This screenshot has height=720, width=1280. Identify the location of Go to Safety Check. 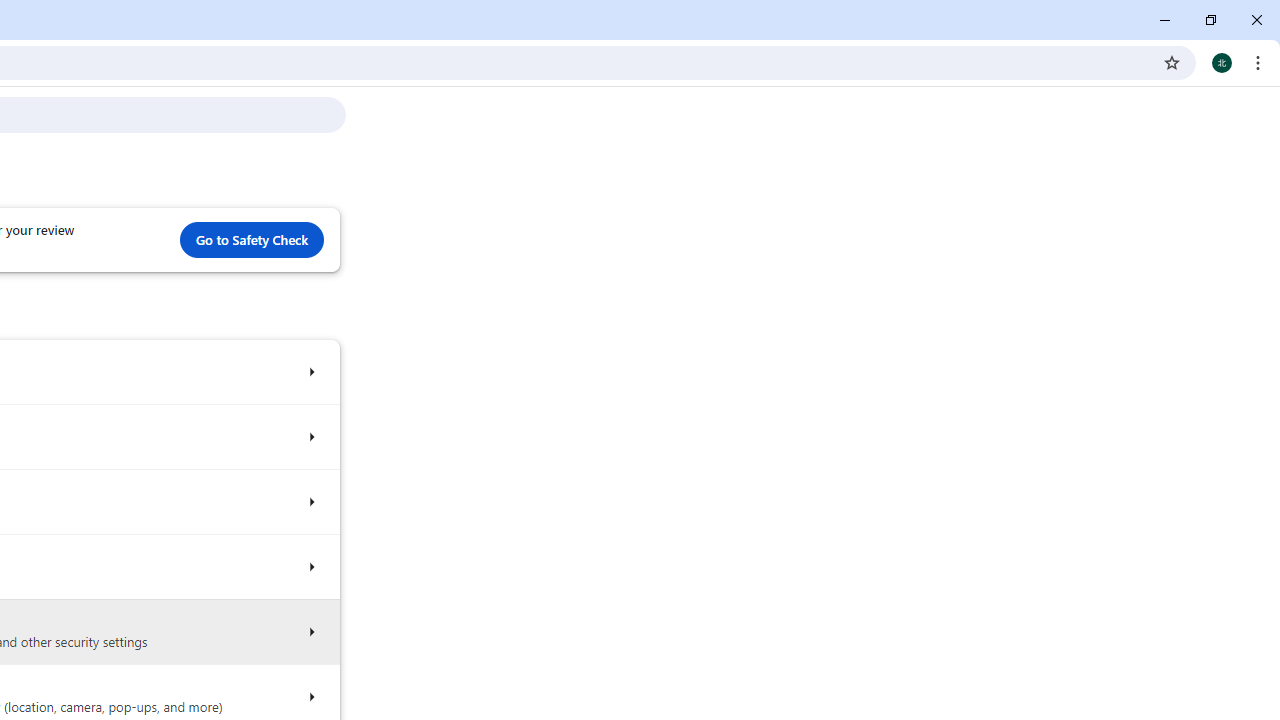
(252, 240).